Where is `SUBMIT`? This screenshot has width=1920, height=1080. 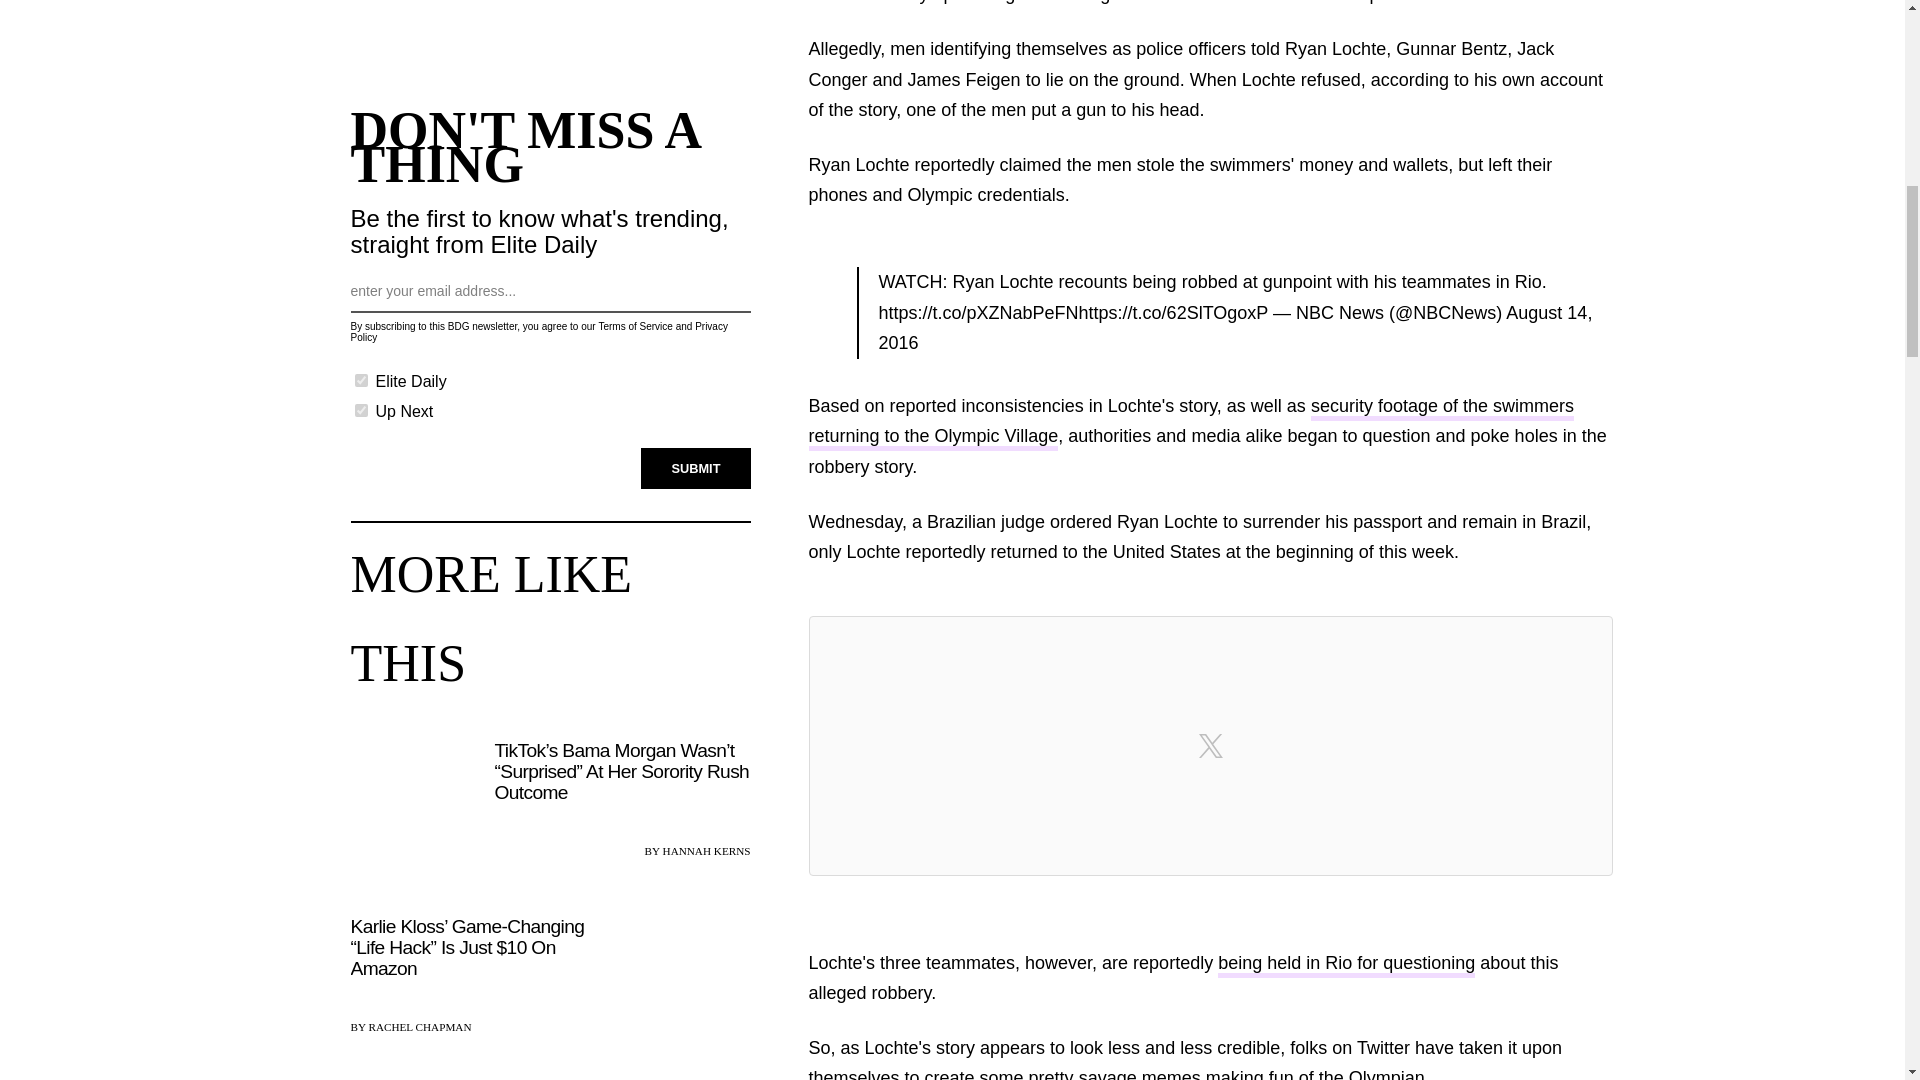
SUBMIT is located at coordinates (696, 469).